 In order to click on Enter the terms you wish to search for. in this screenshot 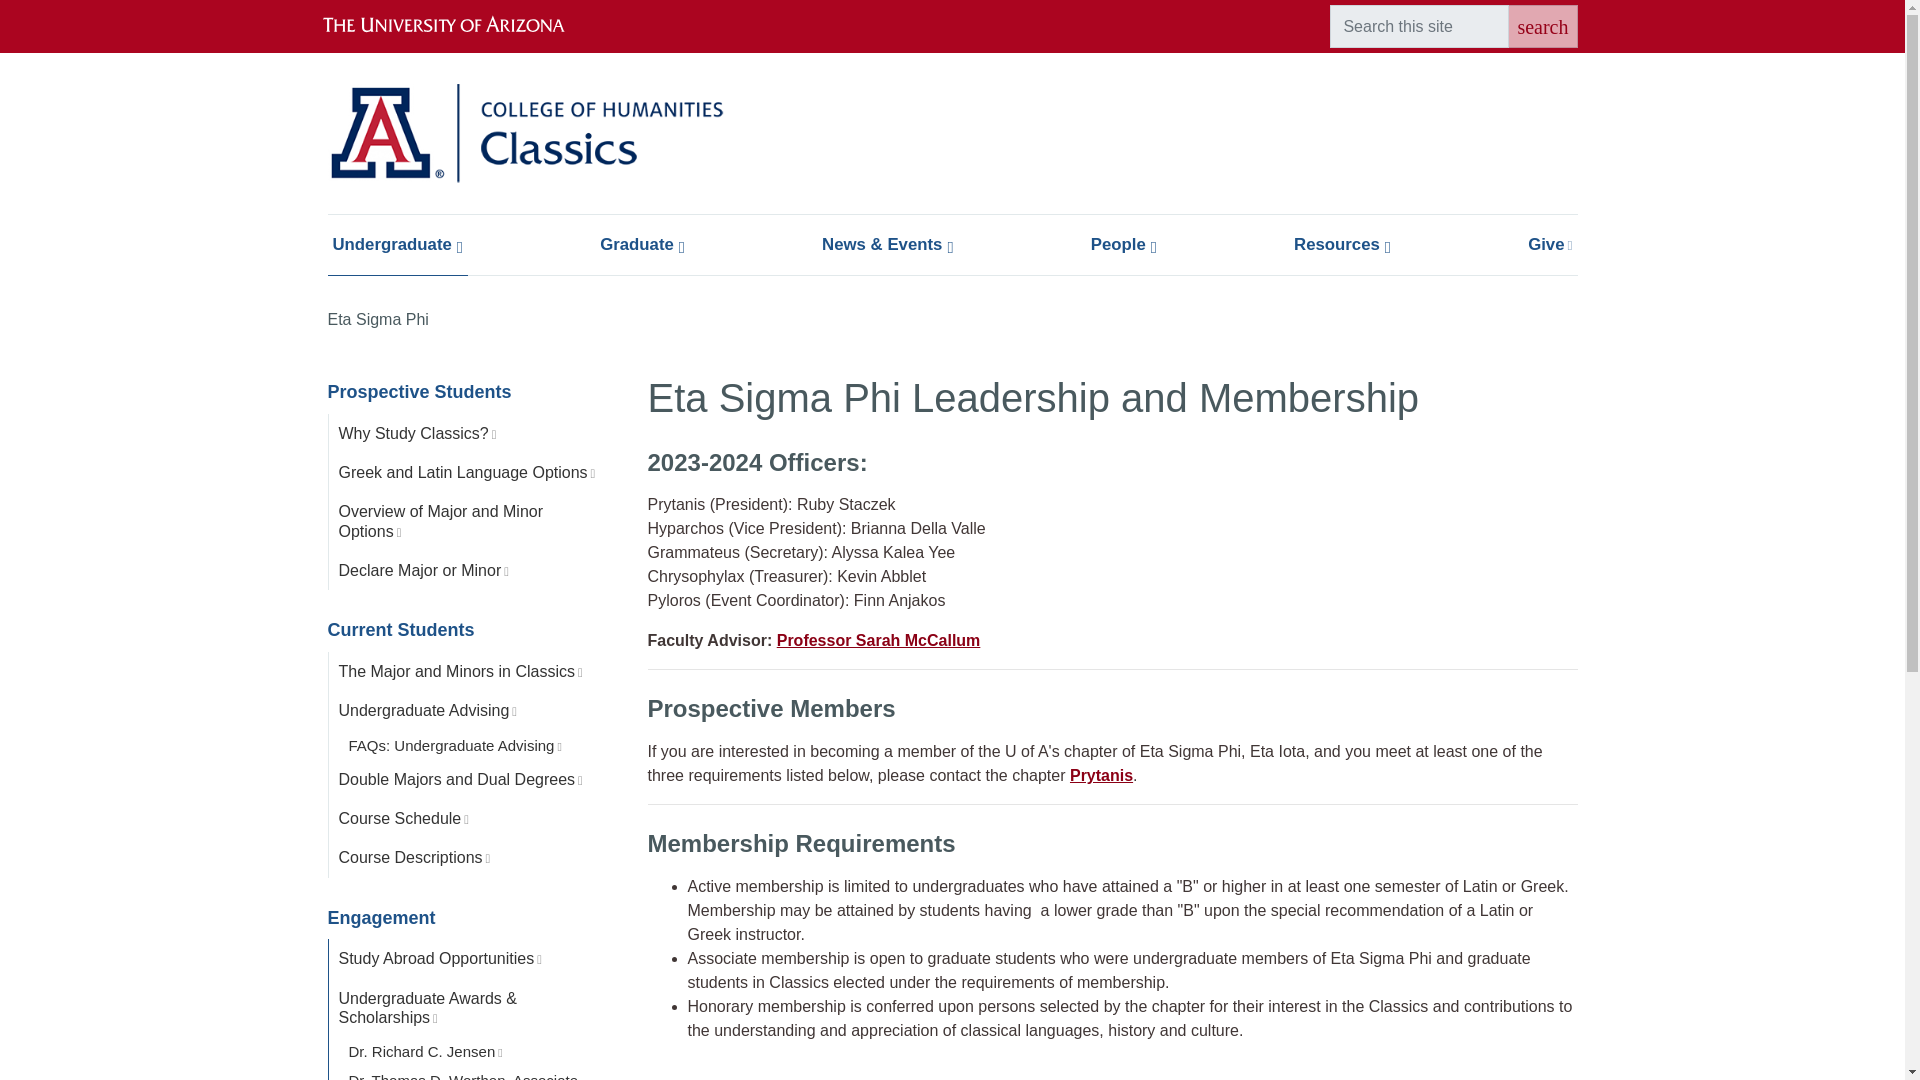, I will do `click(1420, 26)`.